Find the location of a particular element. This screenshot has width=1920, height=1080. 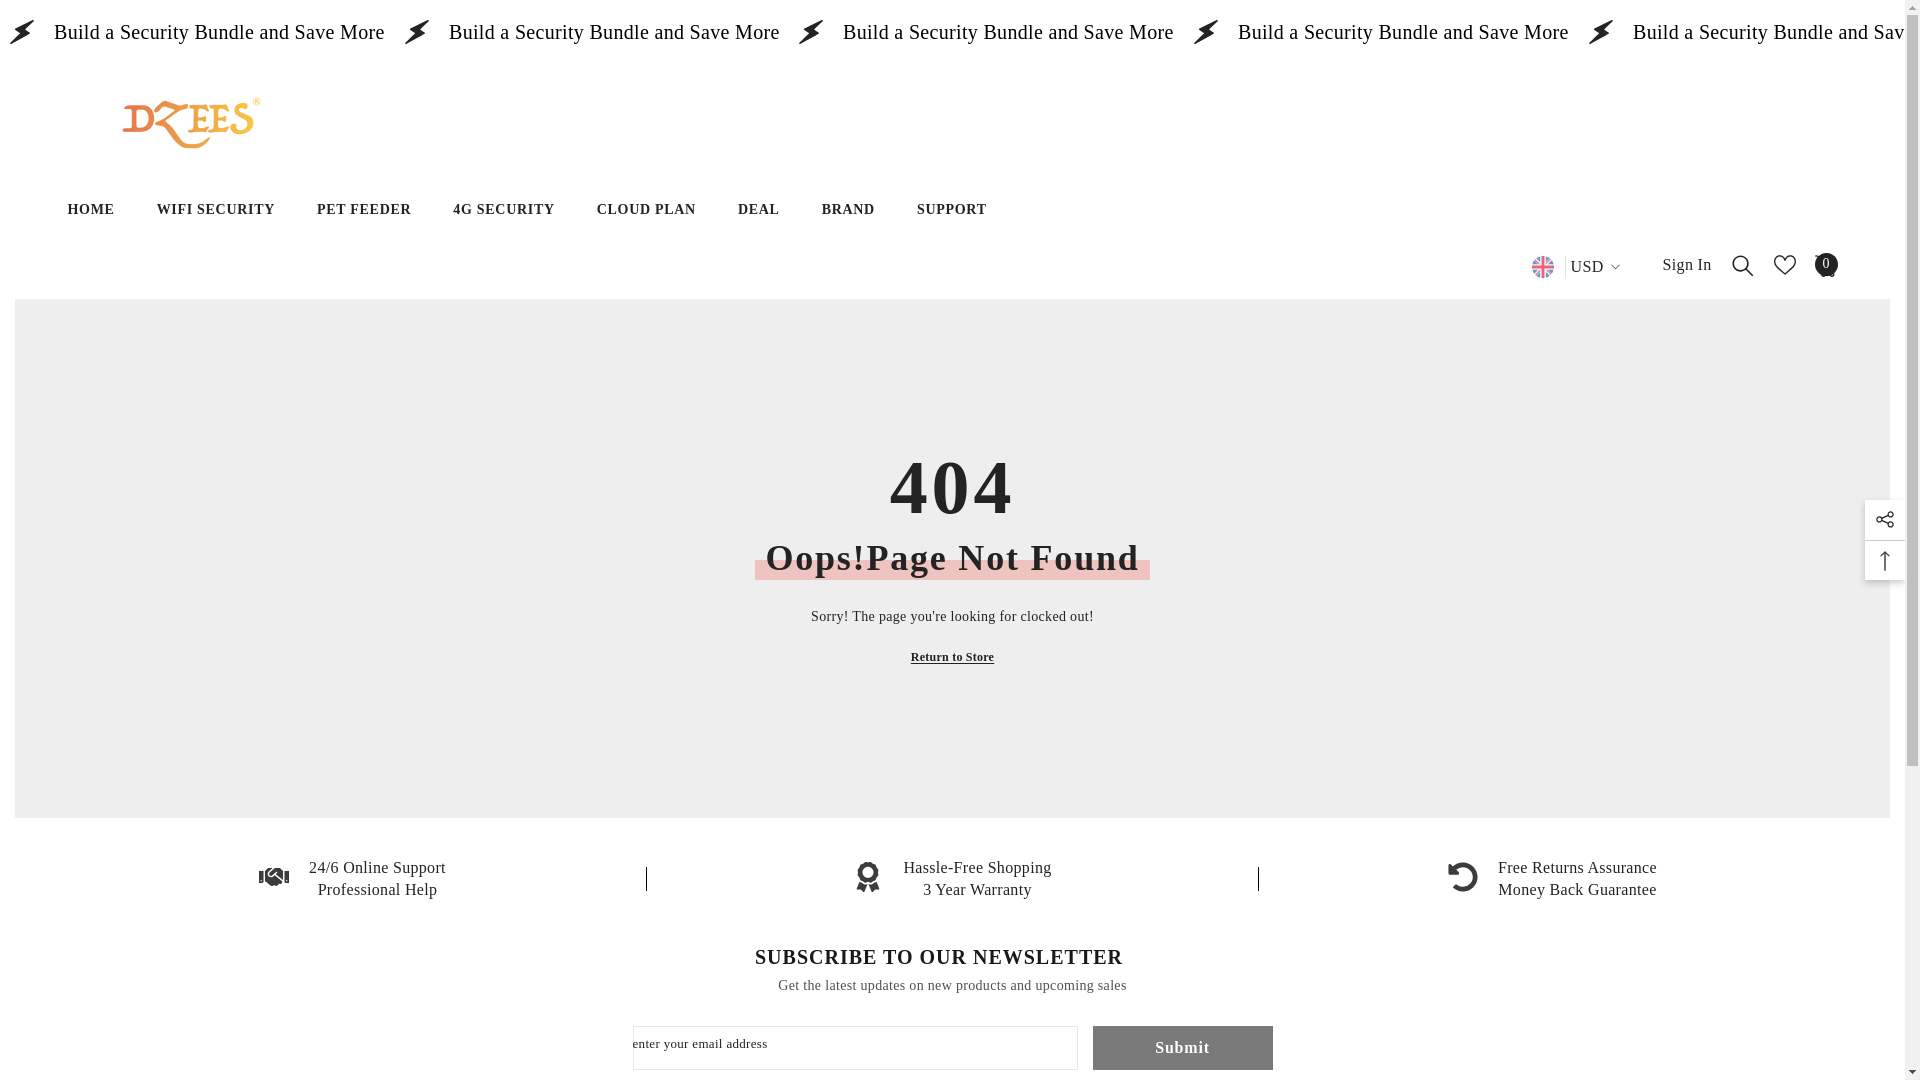

CLOUD PLAN is located at coordinates (646, 223).